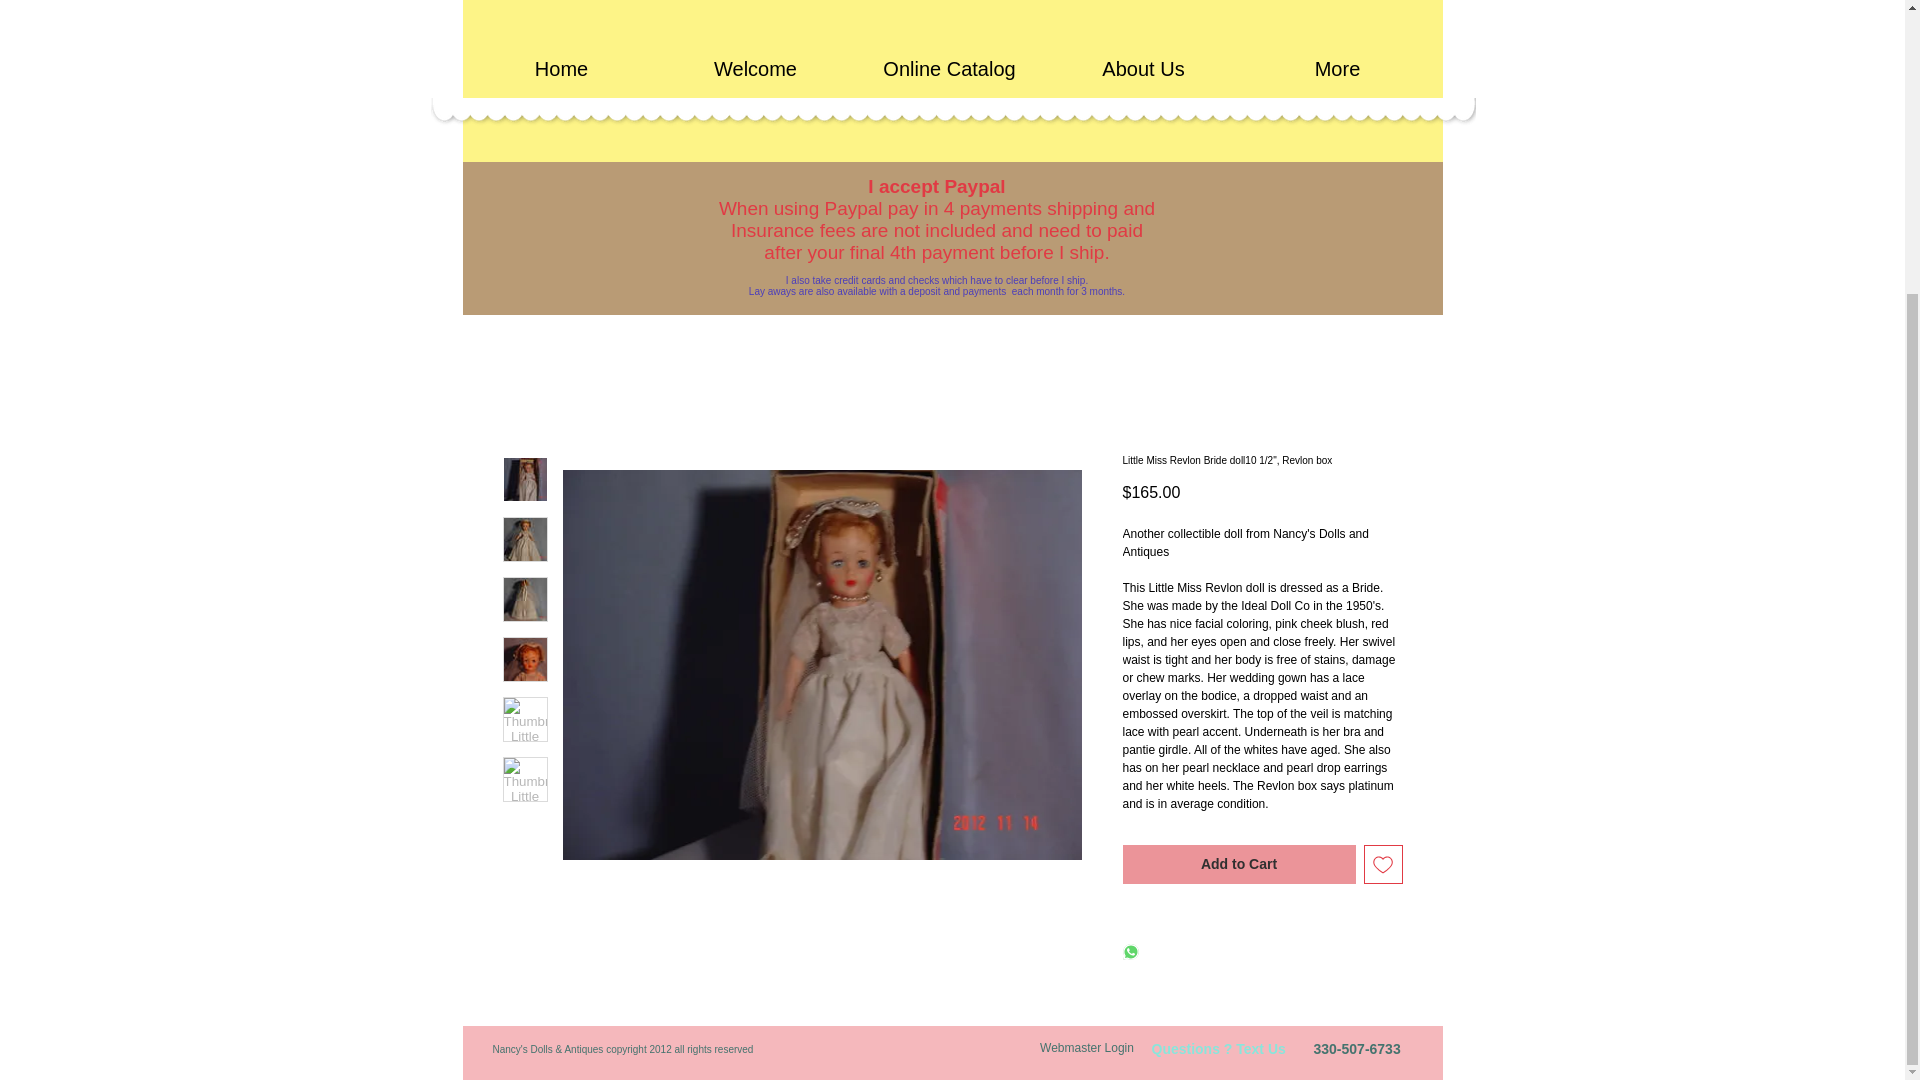 This screenshot has height=1080, width=1920. What do you see at coordinates (561, 69) in the screenshot?
I see `Home` at bounding box center [561, 69].